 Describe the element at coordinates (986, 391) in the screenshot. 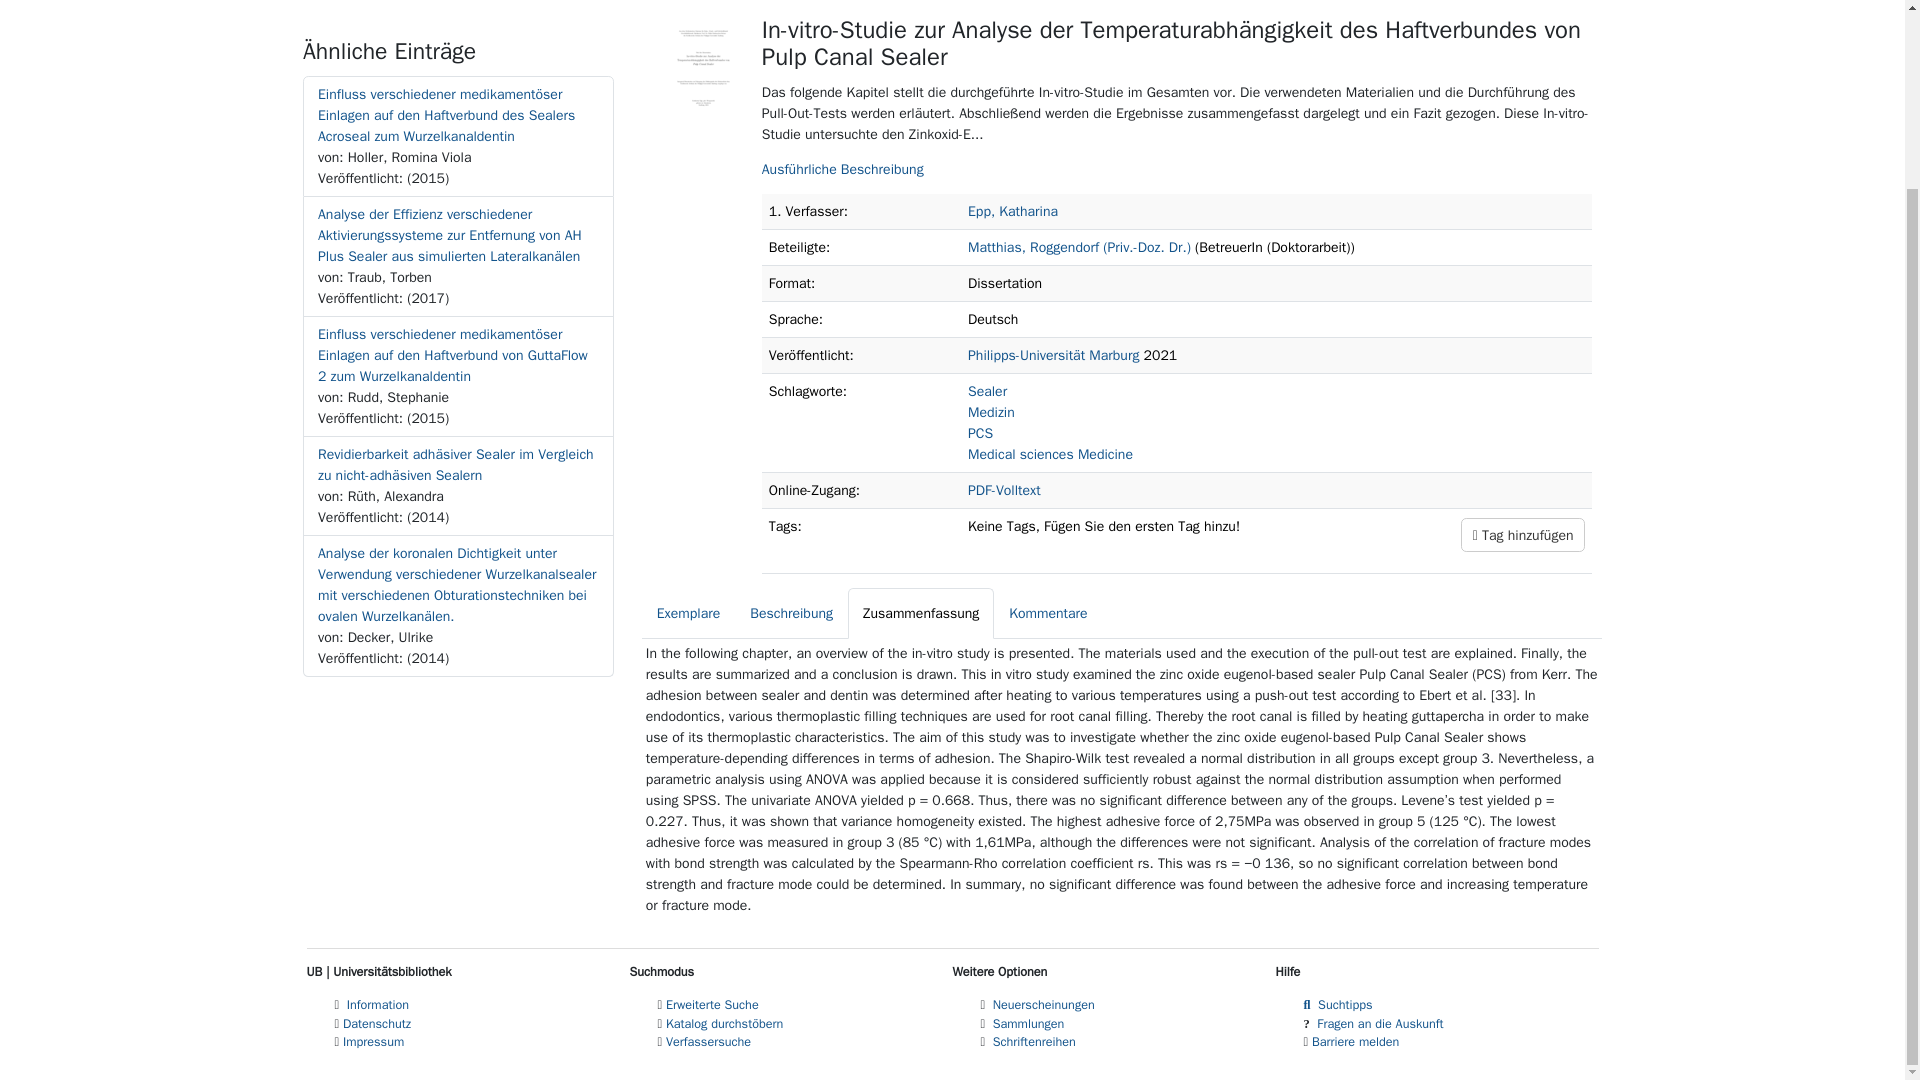

I see `Sealer` at that location.